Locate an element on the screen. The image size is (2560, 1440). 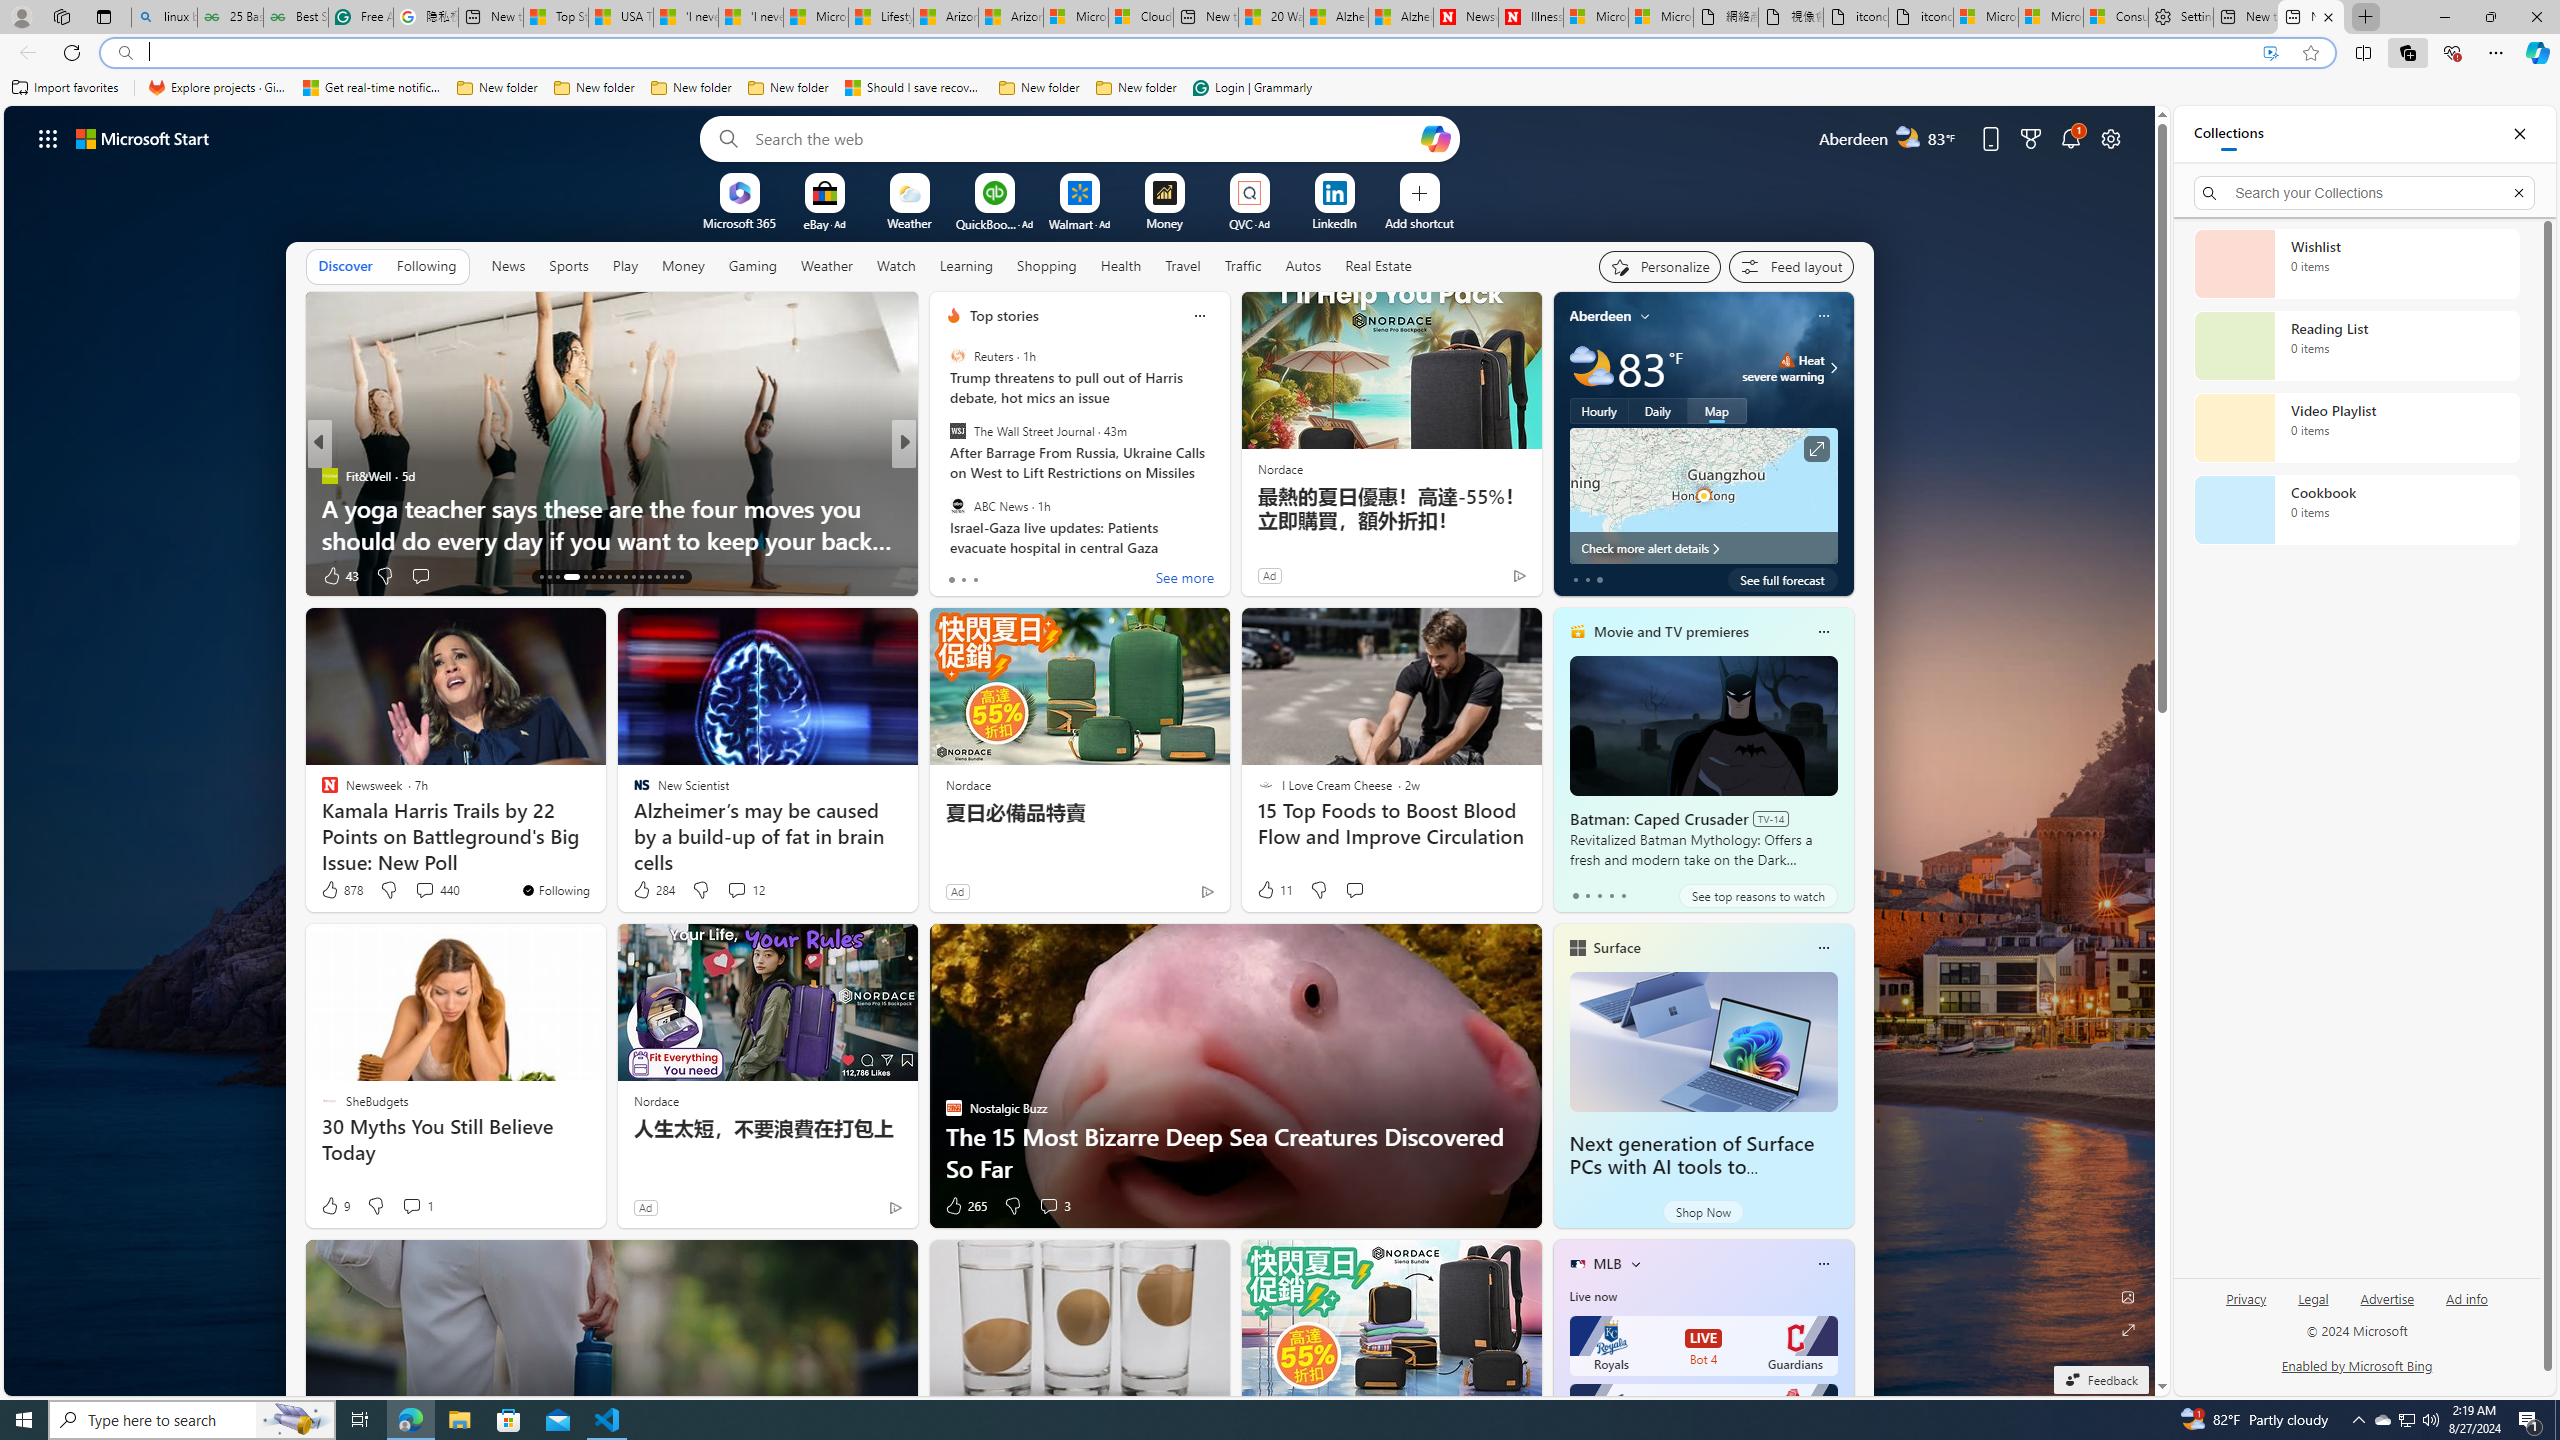
16 Like is located at coordinates (956, 576).